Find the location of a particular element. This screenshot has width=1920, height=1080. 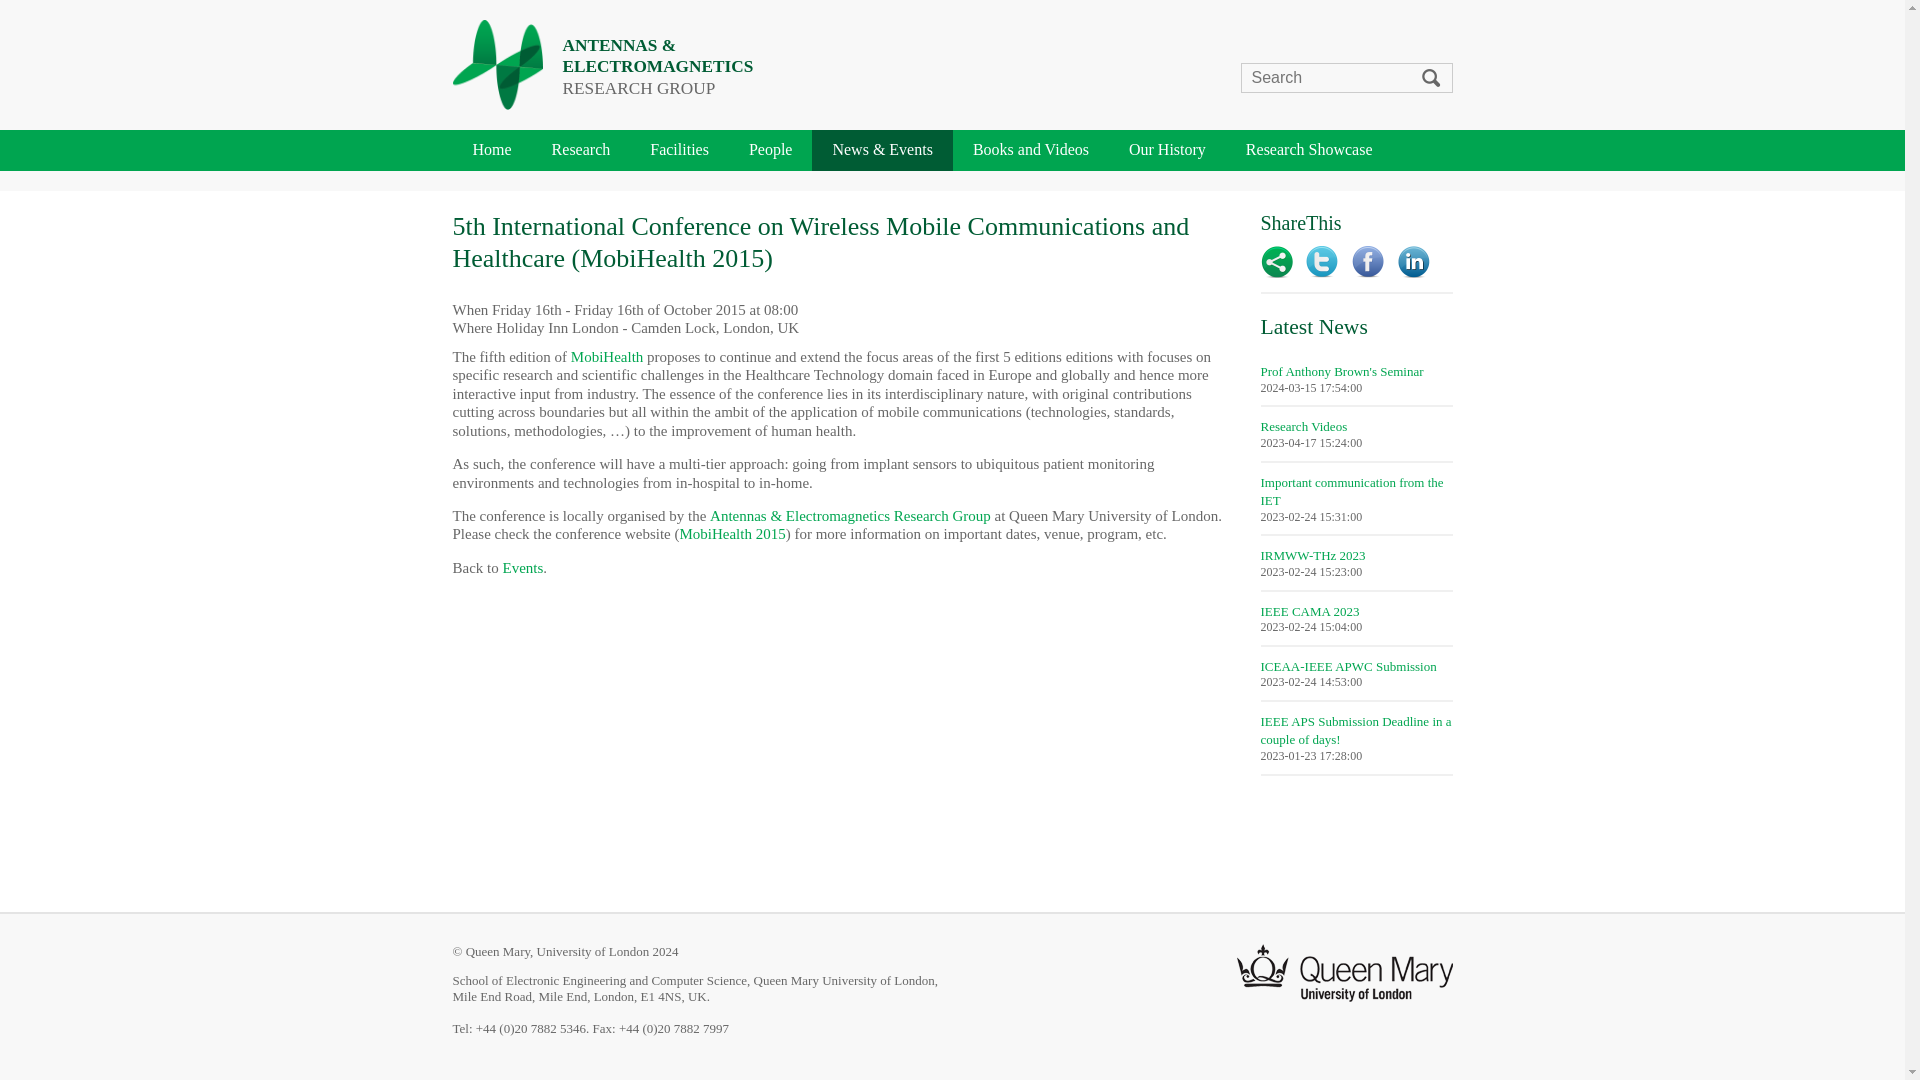

Facilities is located at coordinates (679, 150).